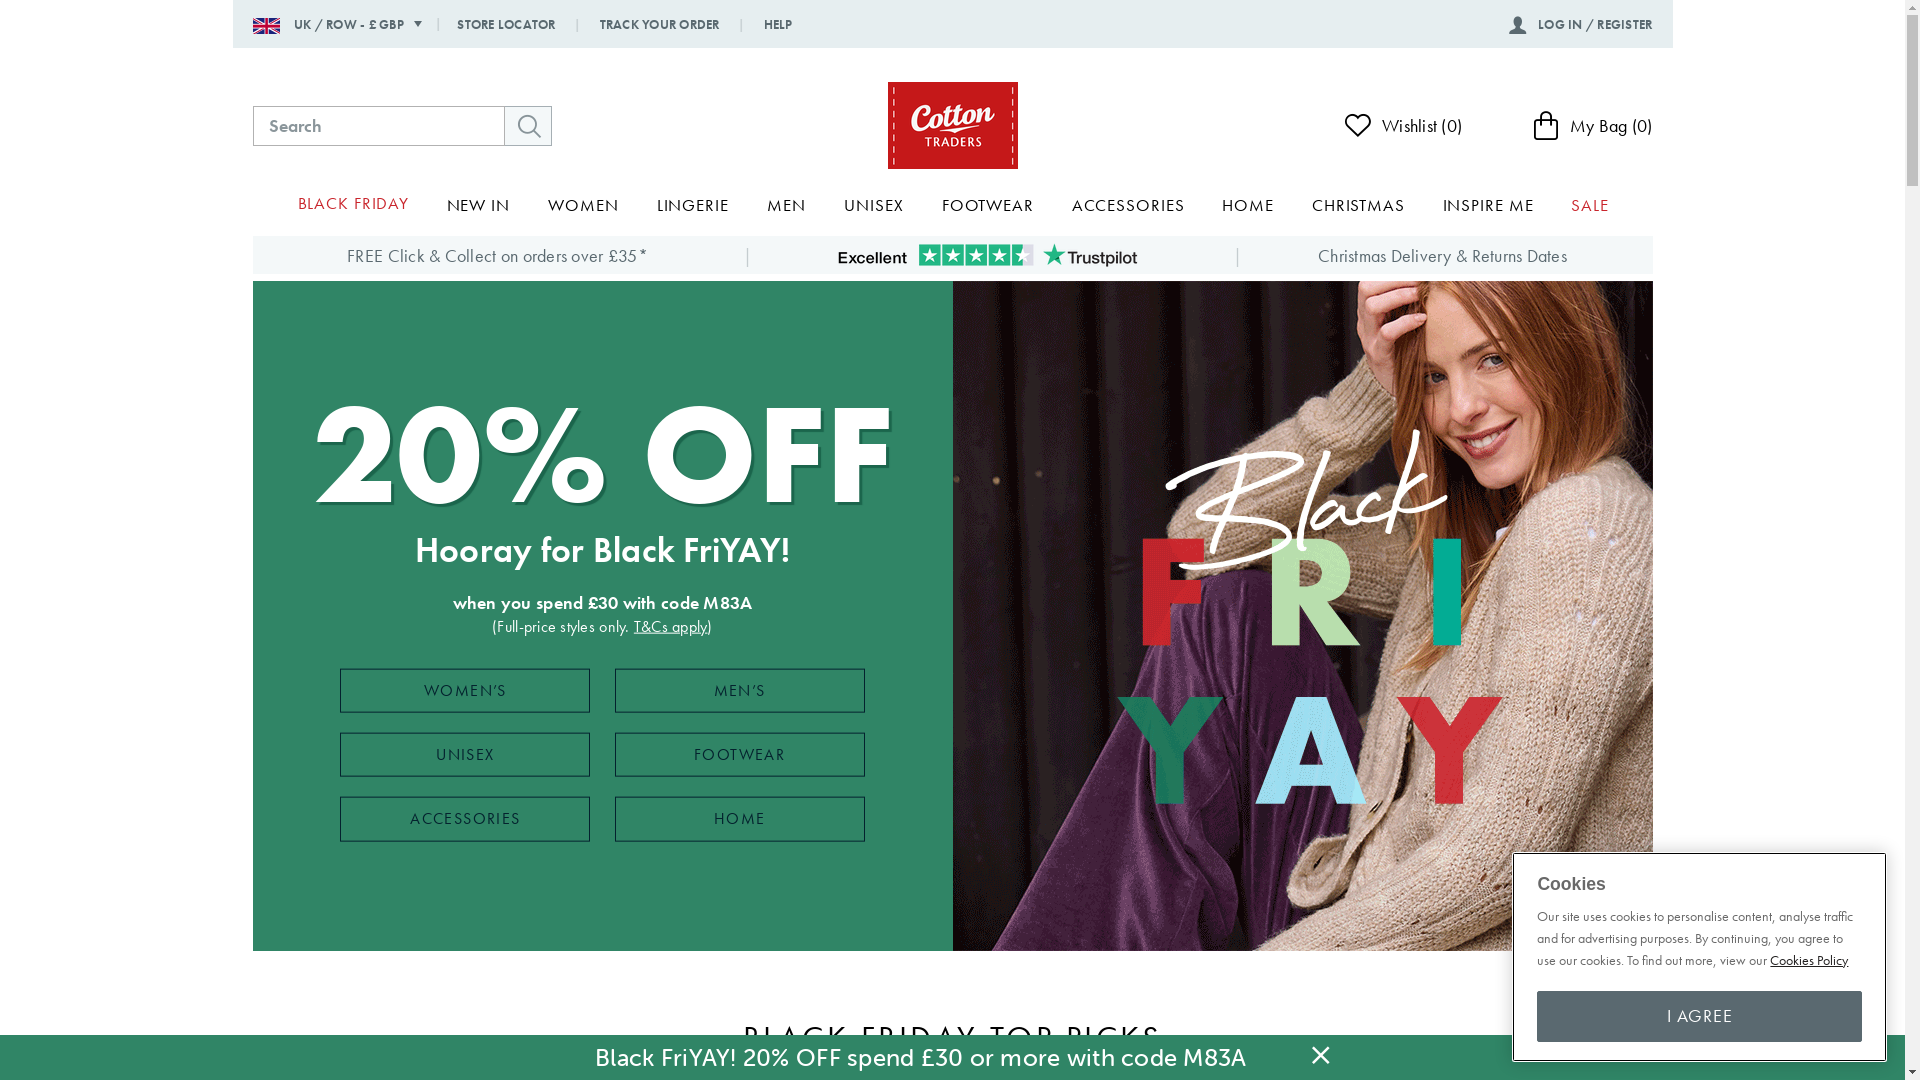 Image resolution: width=1920 pixels, height=1080 pixels. Describe the element at coordinates (786, 206) in the screenshot. I see `MEN` at that location.